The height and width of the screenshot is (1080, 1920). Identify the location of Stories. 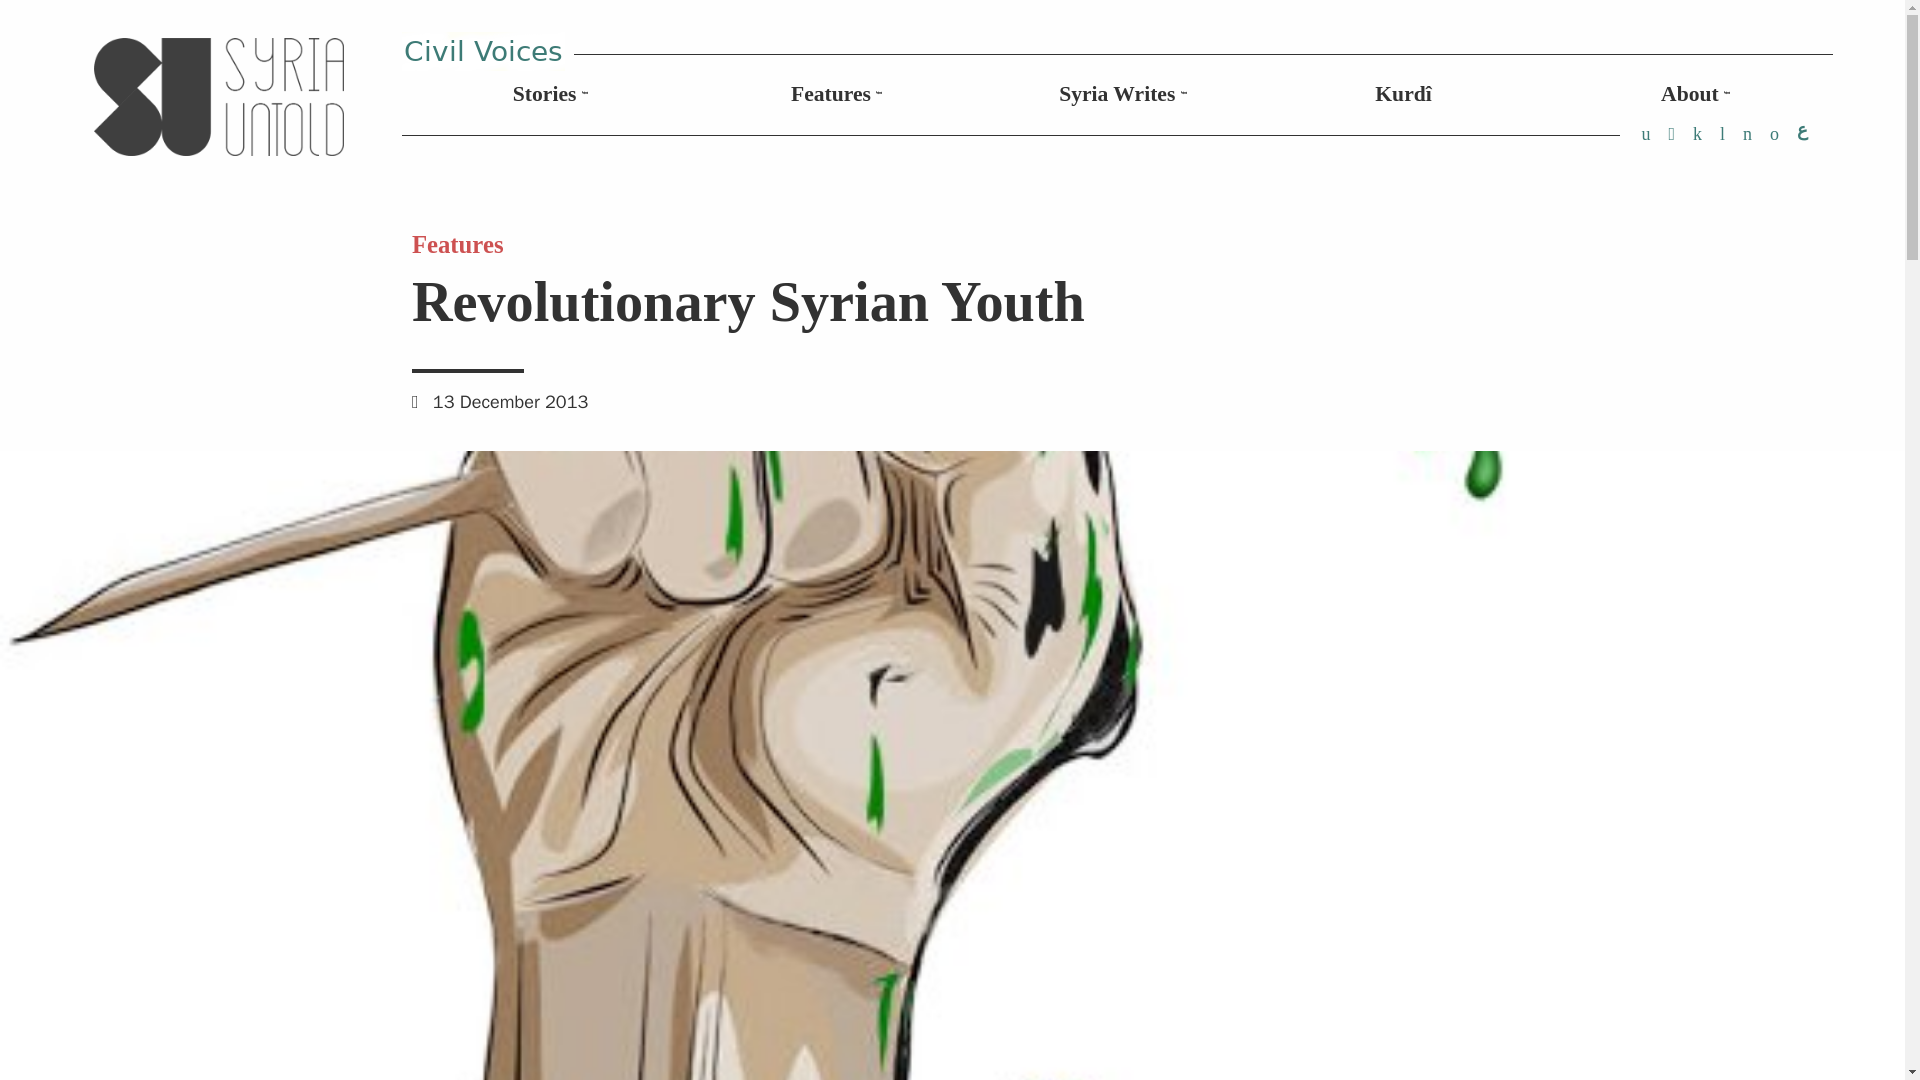
(544, 94).